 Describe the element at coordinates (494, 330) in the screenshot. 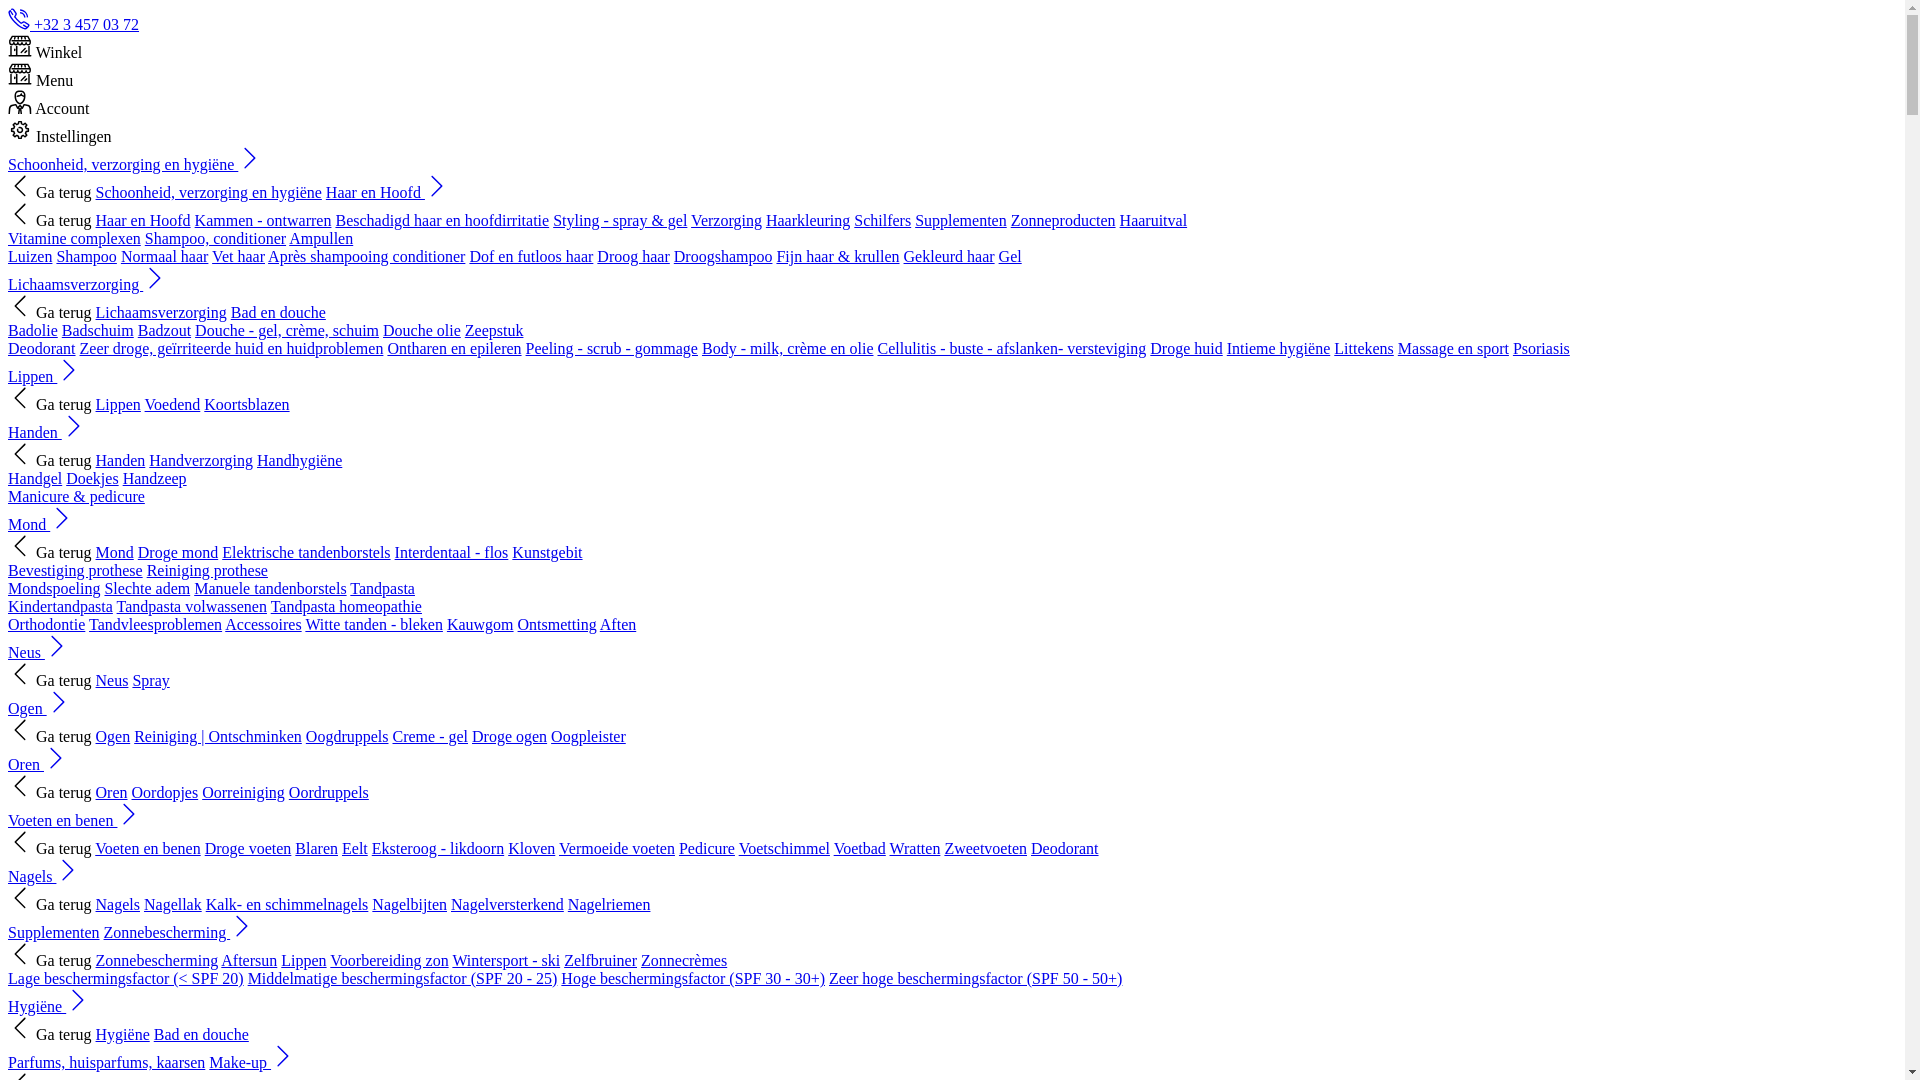

I see `Zeepstuk` at that location.